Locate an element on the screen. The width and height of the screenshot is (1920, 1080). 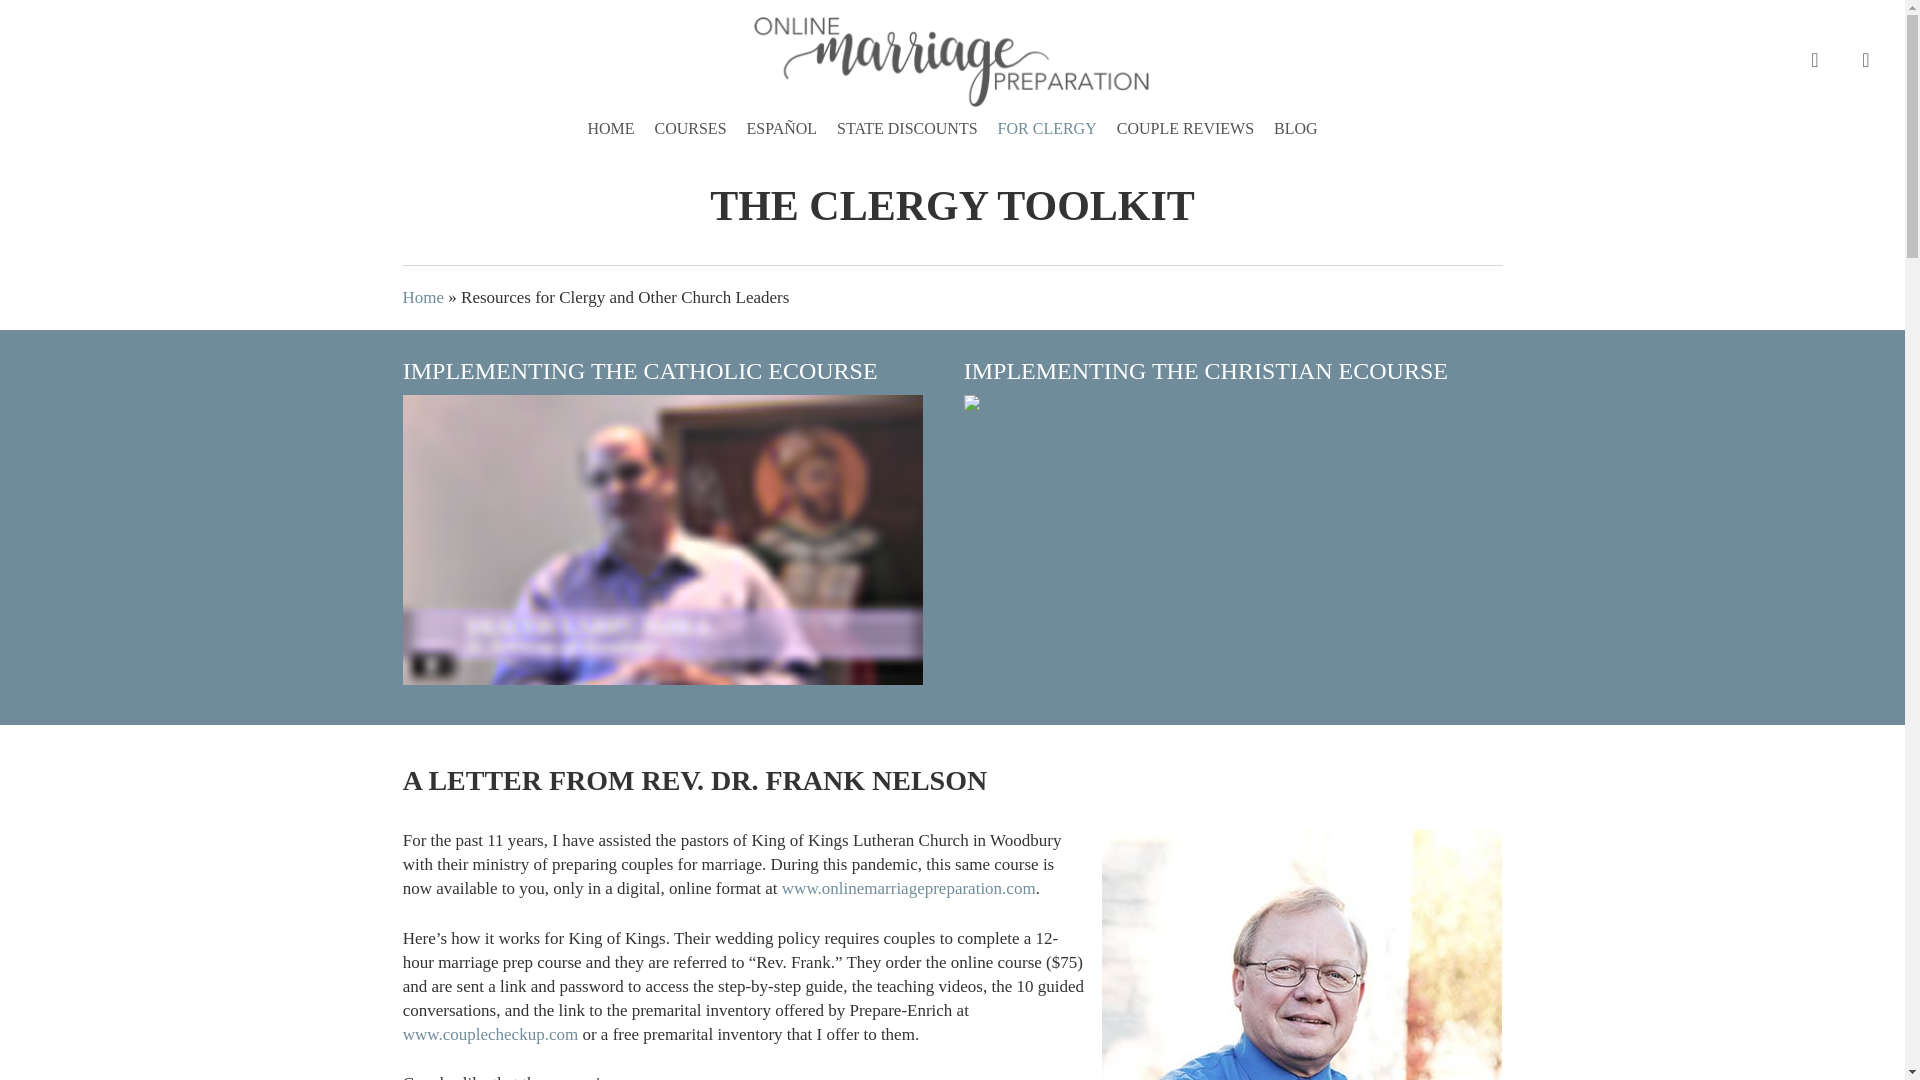
FOR CLERGY is located at coordinates (1048, 128).